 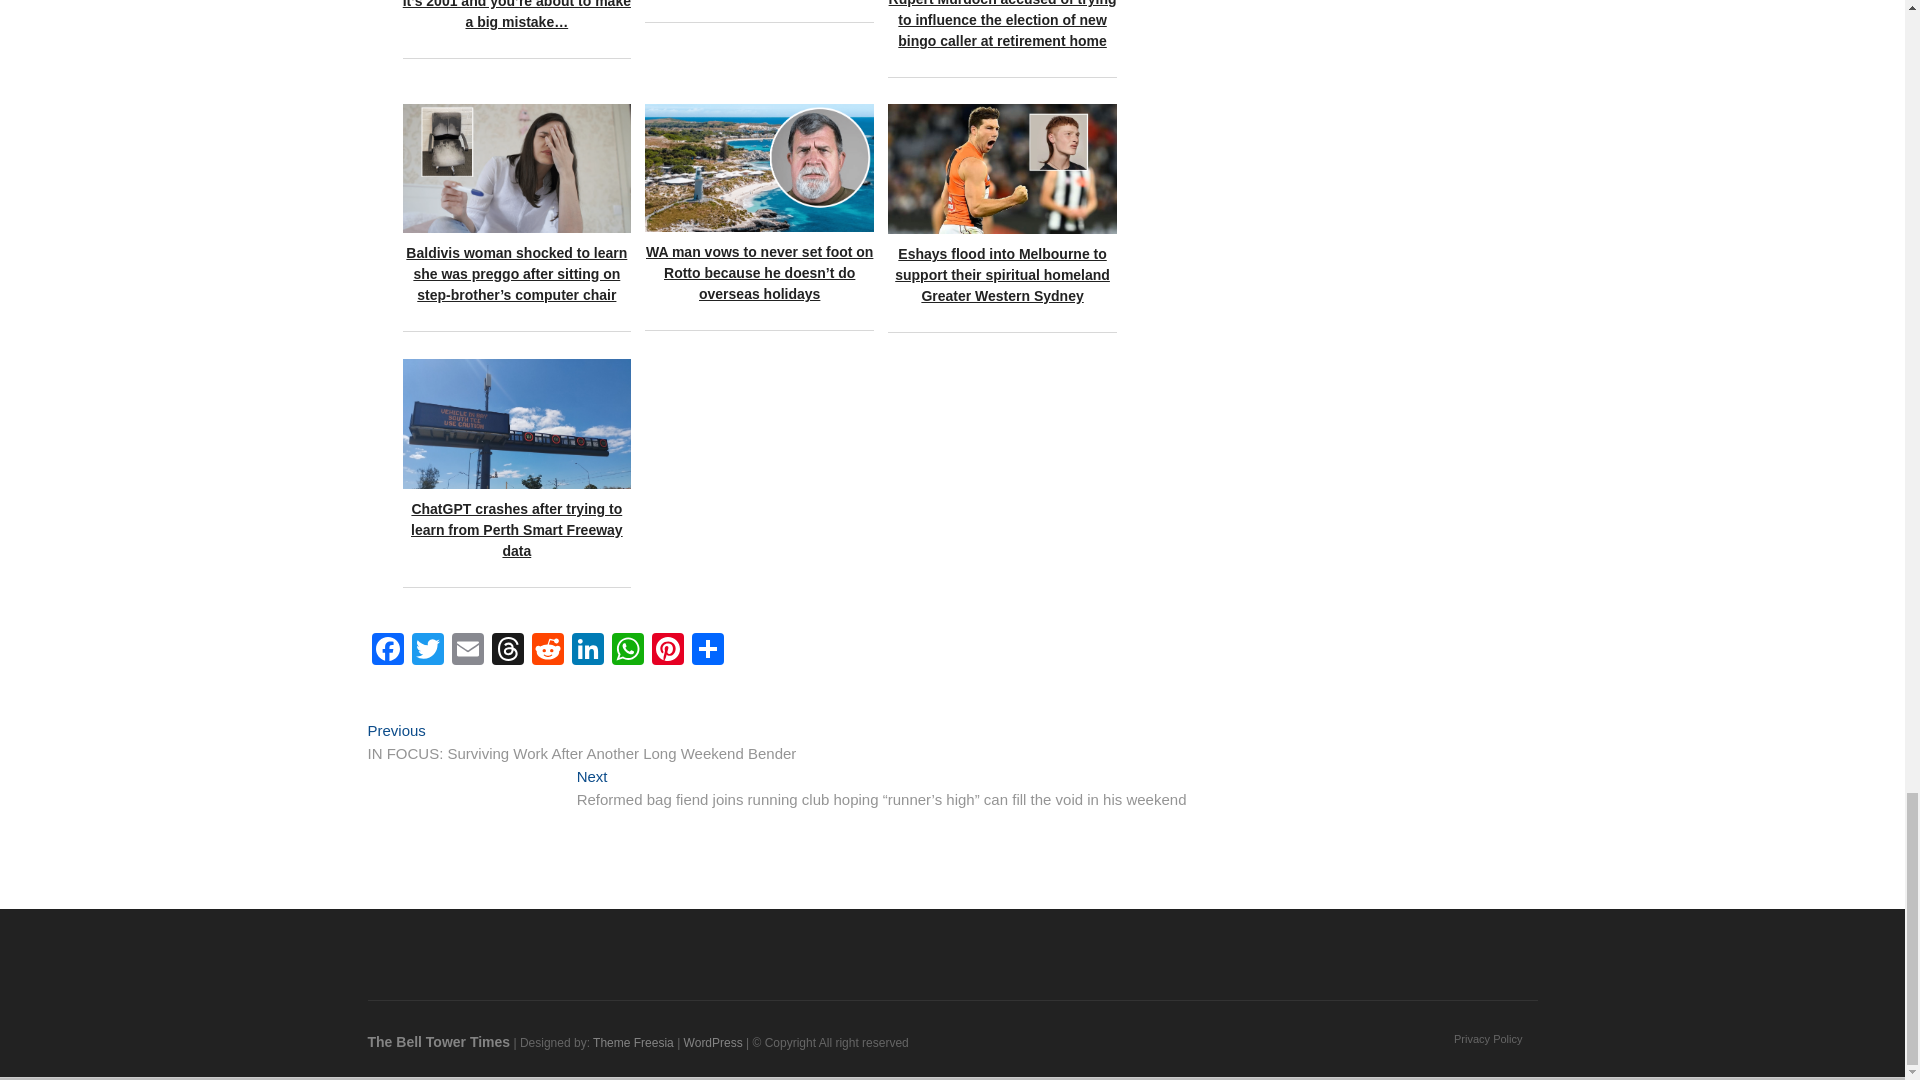 What do you see at coordinates (427, 650) in the screenshot?
I see `Twitter` at bounding box center [427, 650].